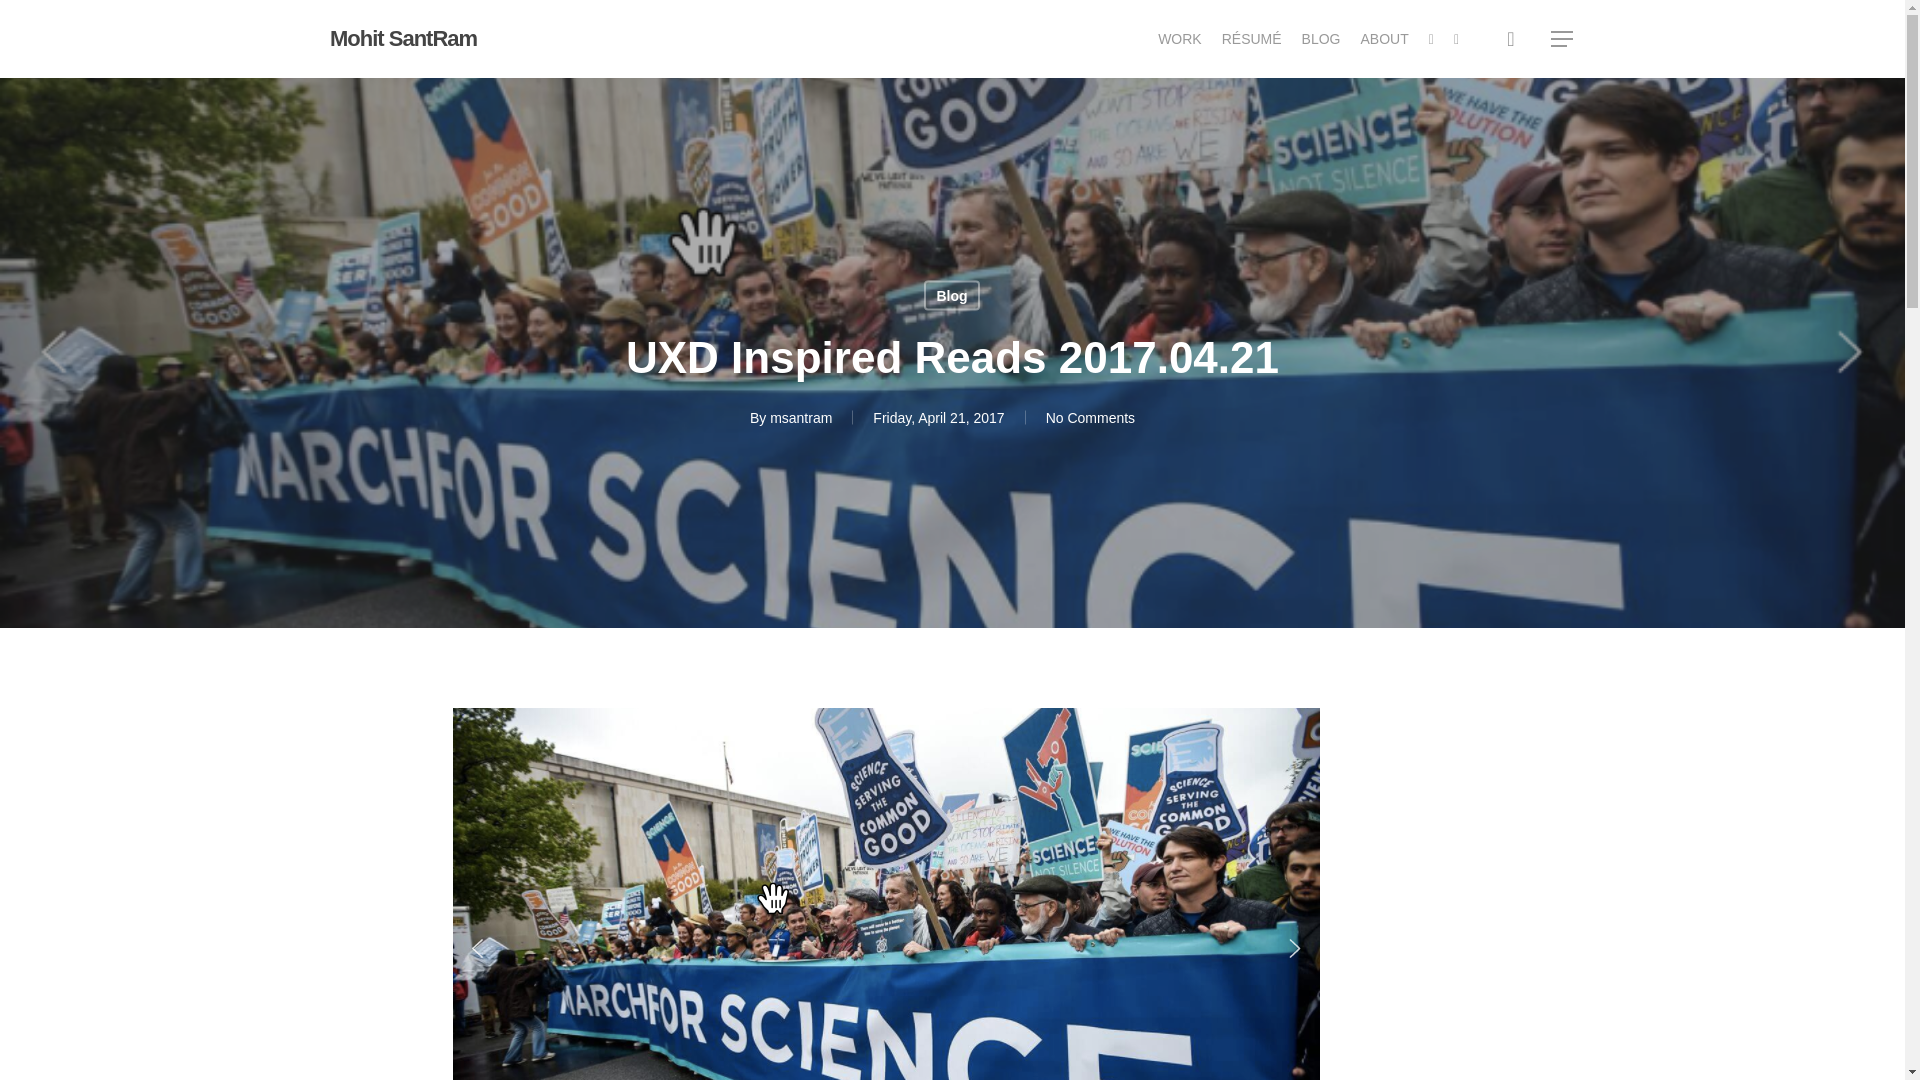  I want to click on WORK, so click(1179, 38).